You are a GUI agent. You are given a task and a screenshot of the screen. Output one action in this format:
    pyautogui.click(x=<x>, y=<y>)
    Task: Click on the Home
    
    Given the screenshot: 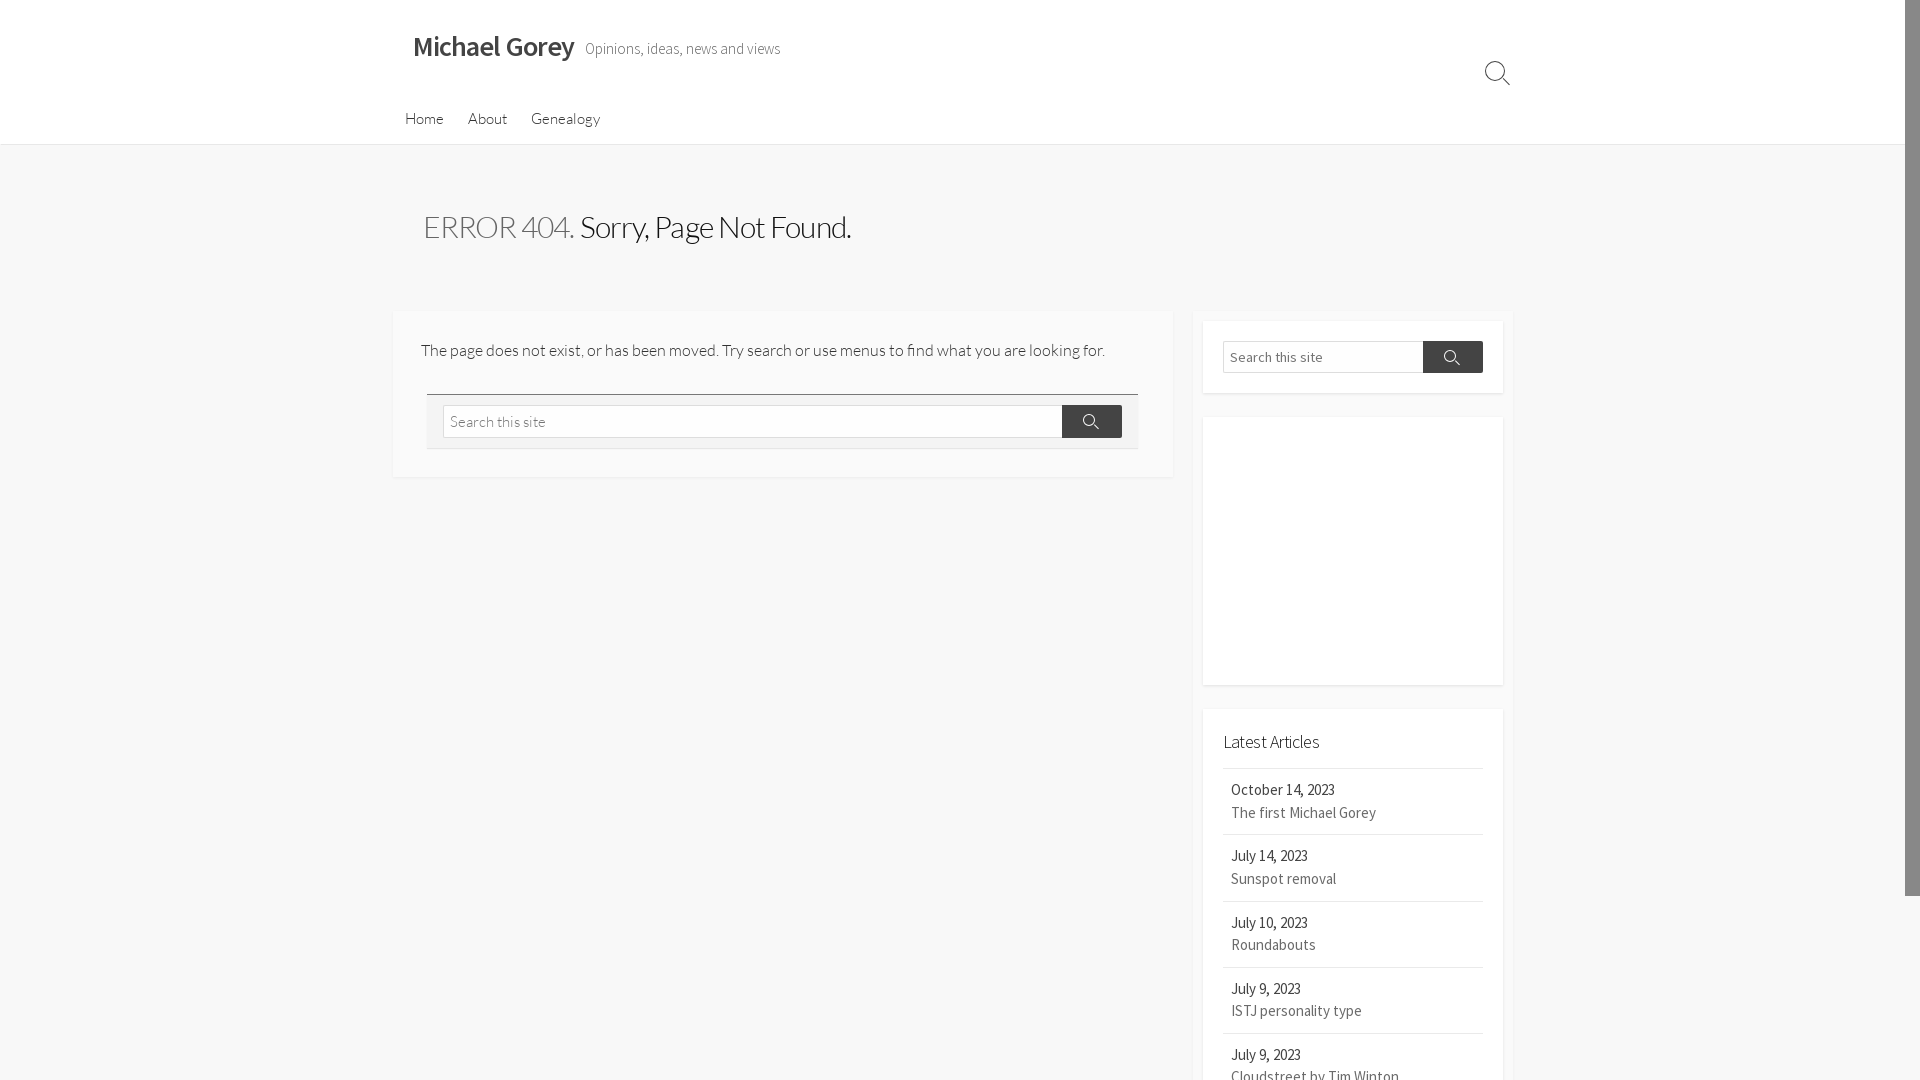 What is the action you would take?
    pyautogui.click(x=424, y=119)
    